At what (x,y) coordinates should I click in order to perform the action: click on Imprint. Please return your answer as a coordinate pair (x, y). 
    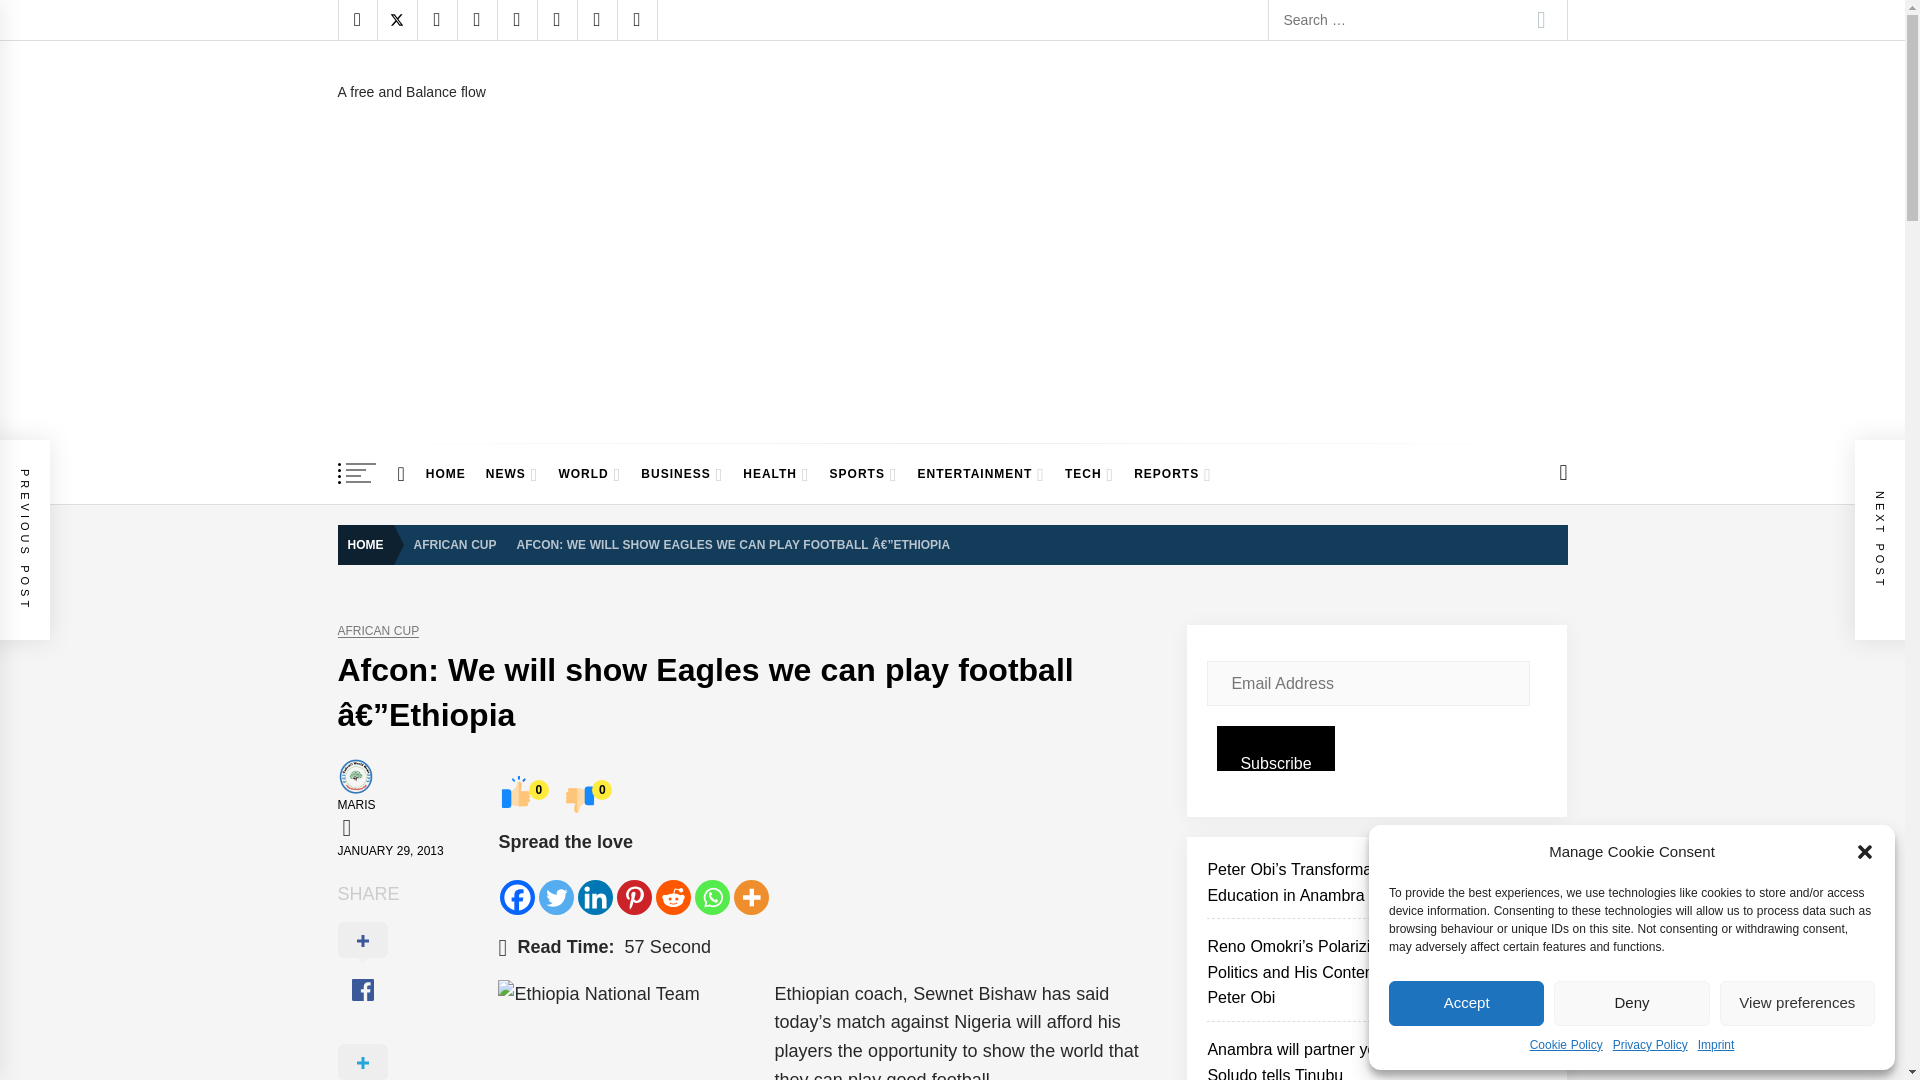
    Looking at the image, I should click on (1716, 1045).